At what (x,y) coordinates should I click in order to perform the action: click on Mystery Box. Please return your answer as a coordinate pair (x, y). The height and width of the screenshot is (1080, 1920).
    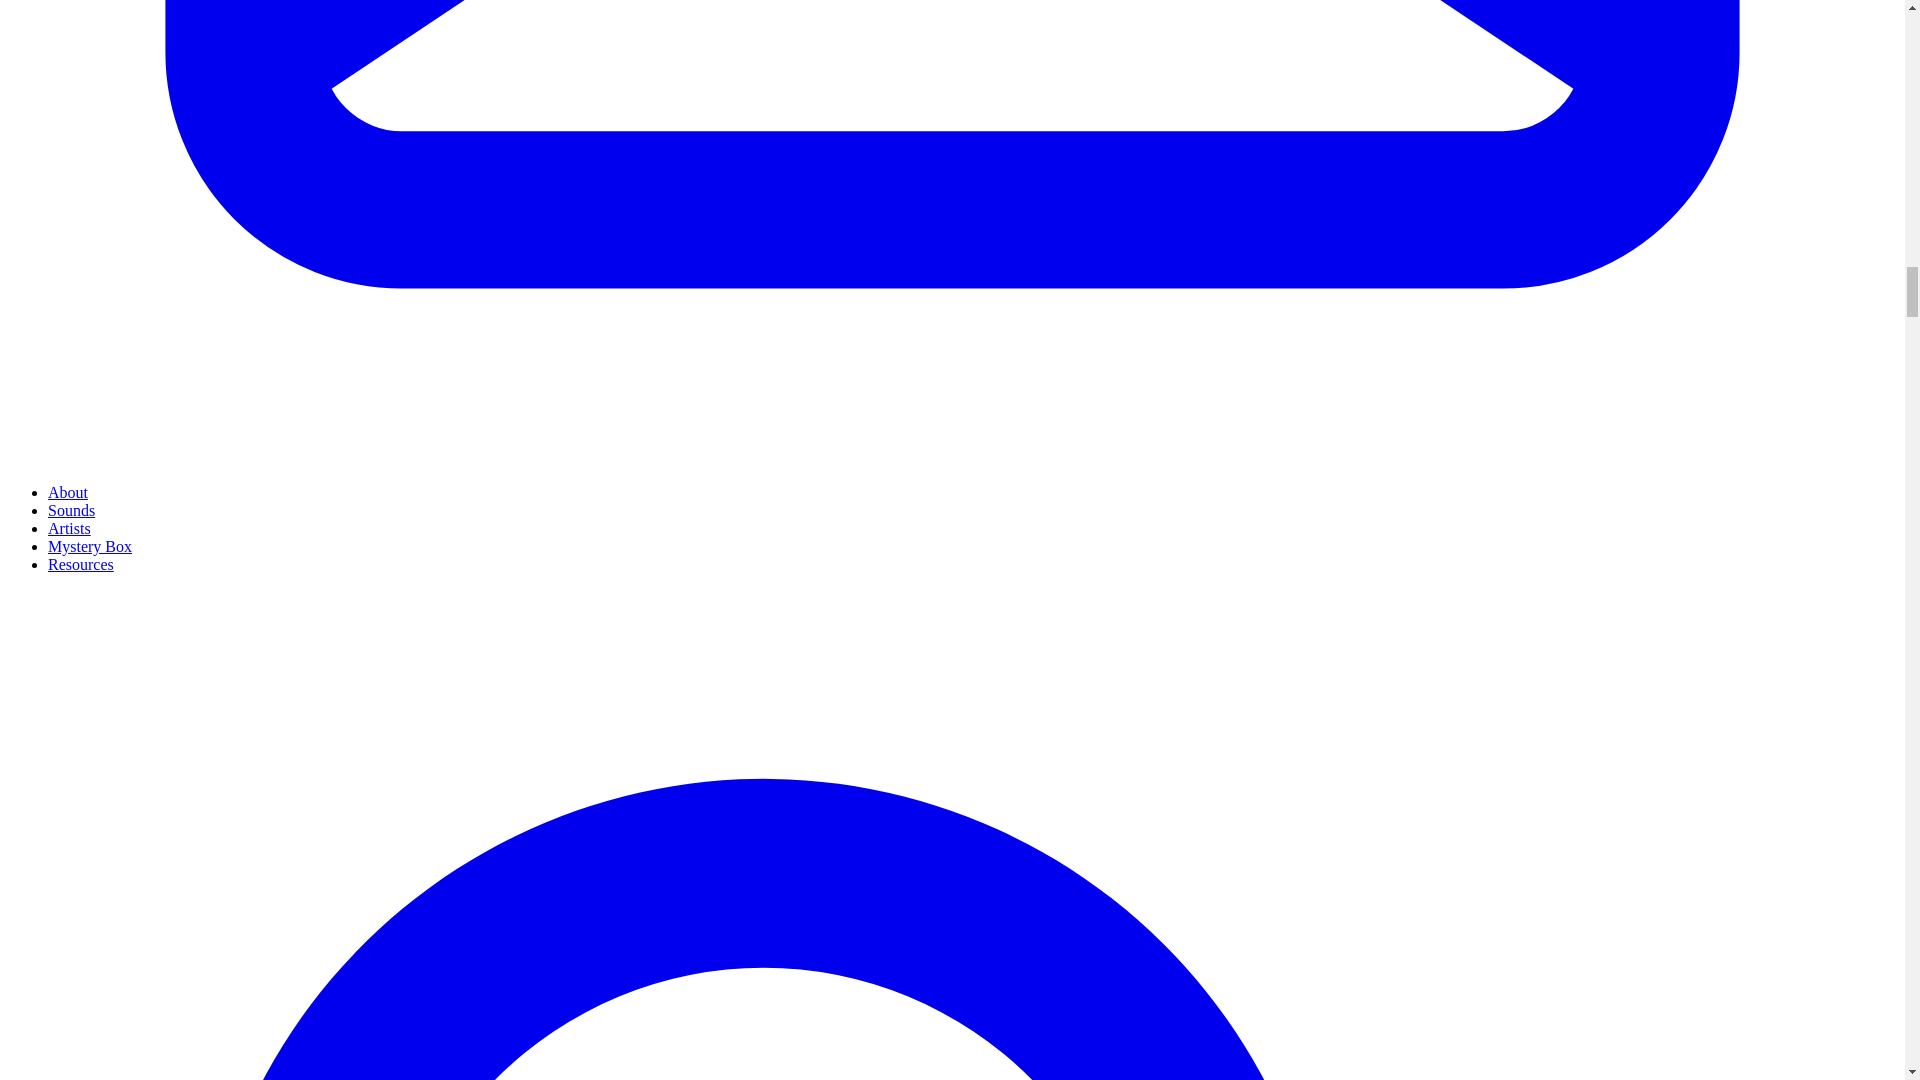
    Looking at the image, I should click on (90, 546).